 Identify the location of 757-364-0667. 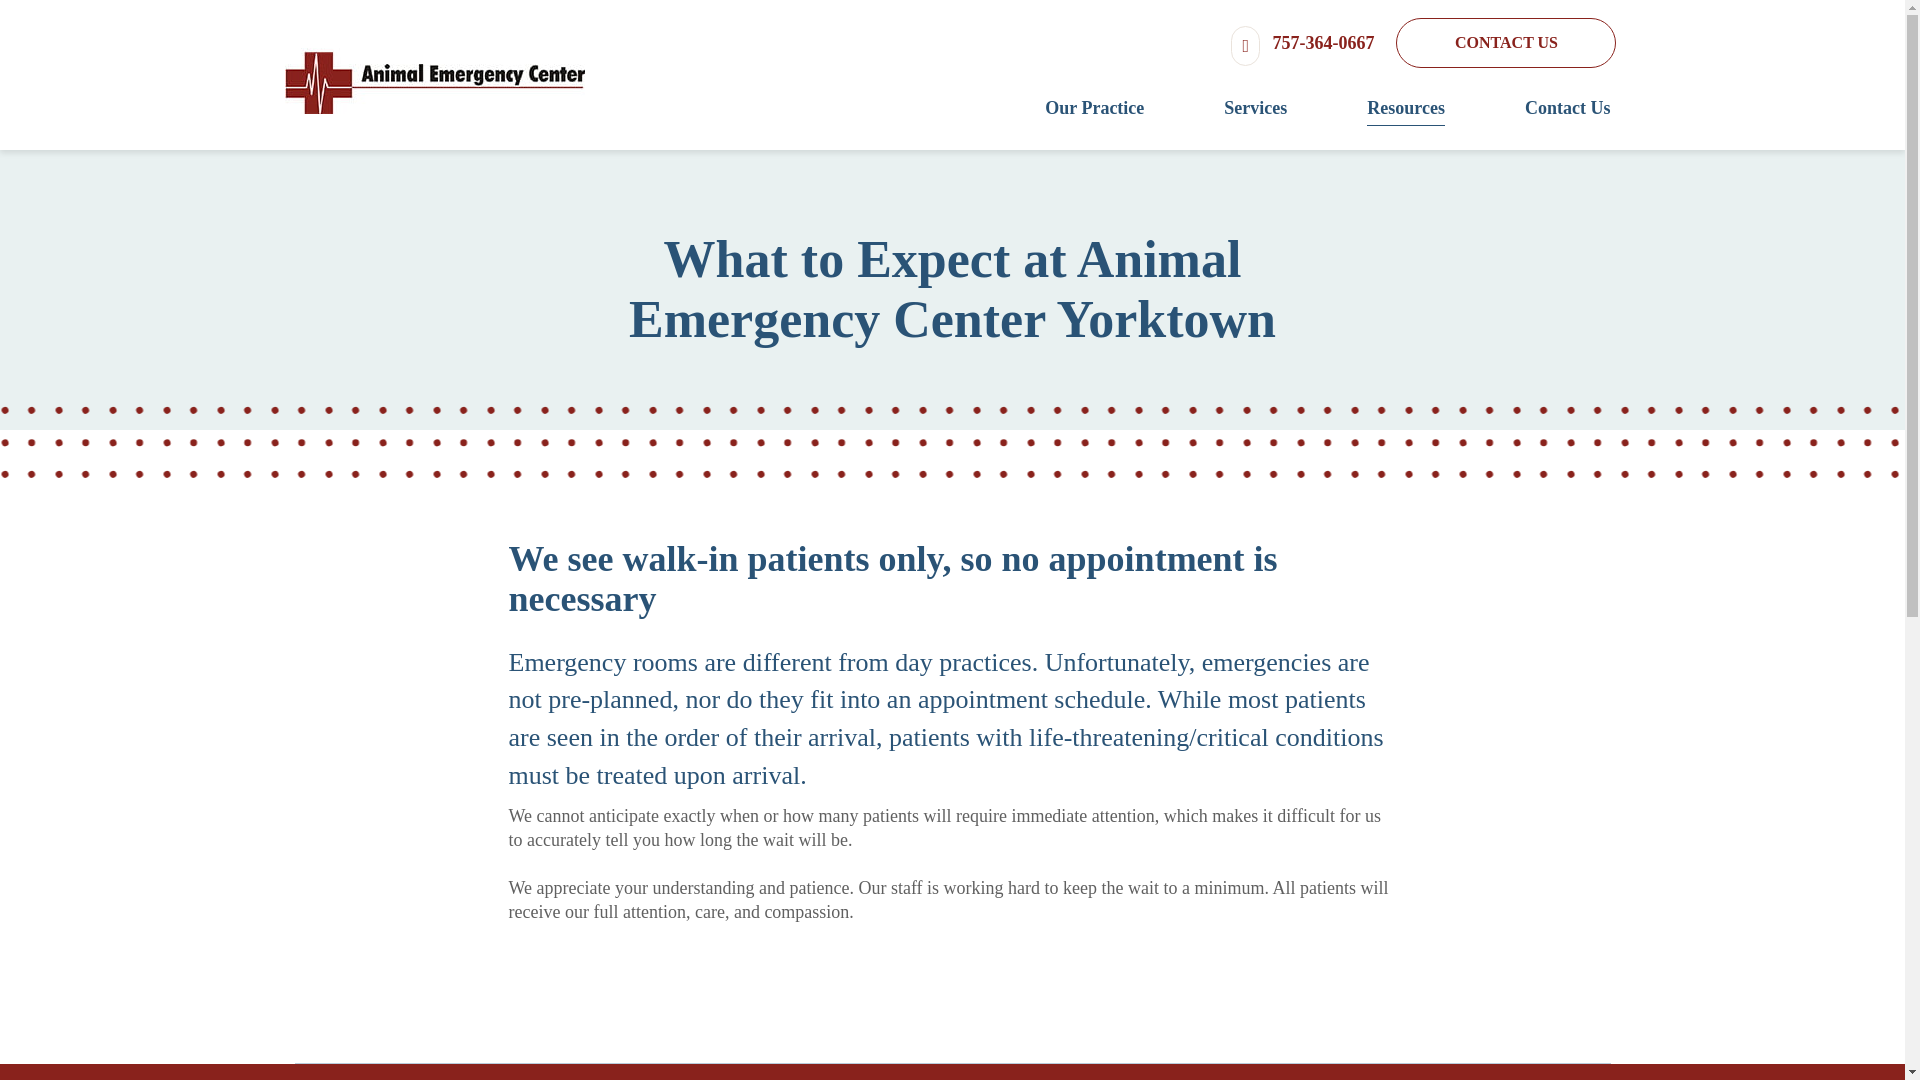
(1302, 42).